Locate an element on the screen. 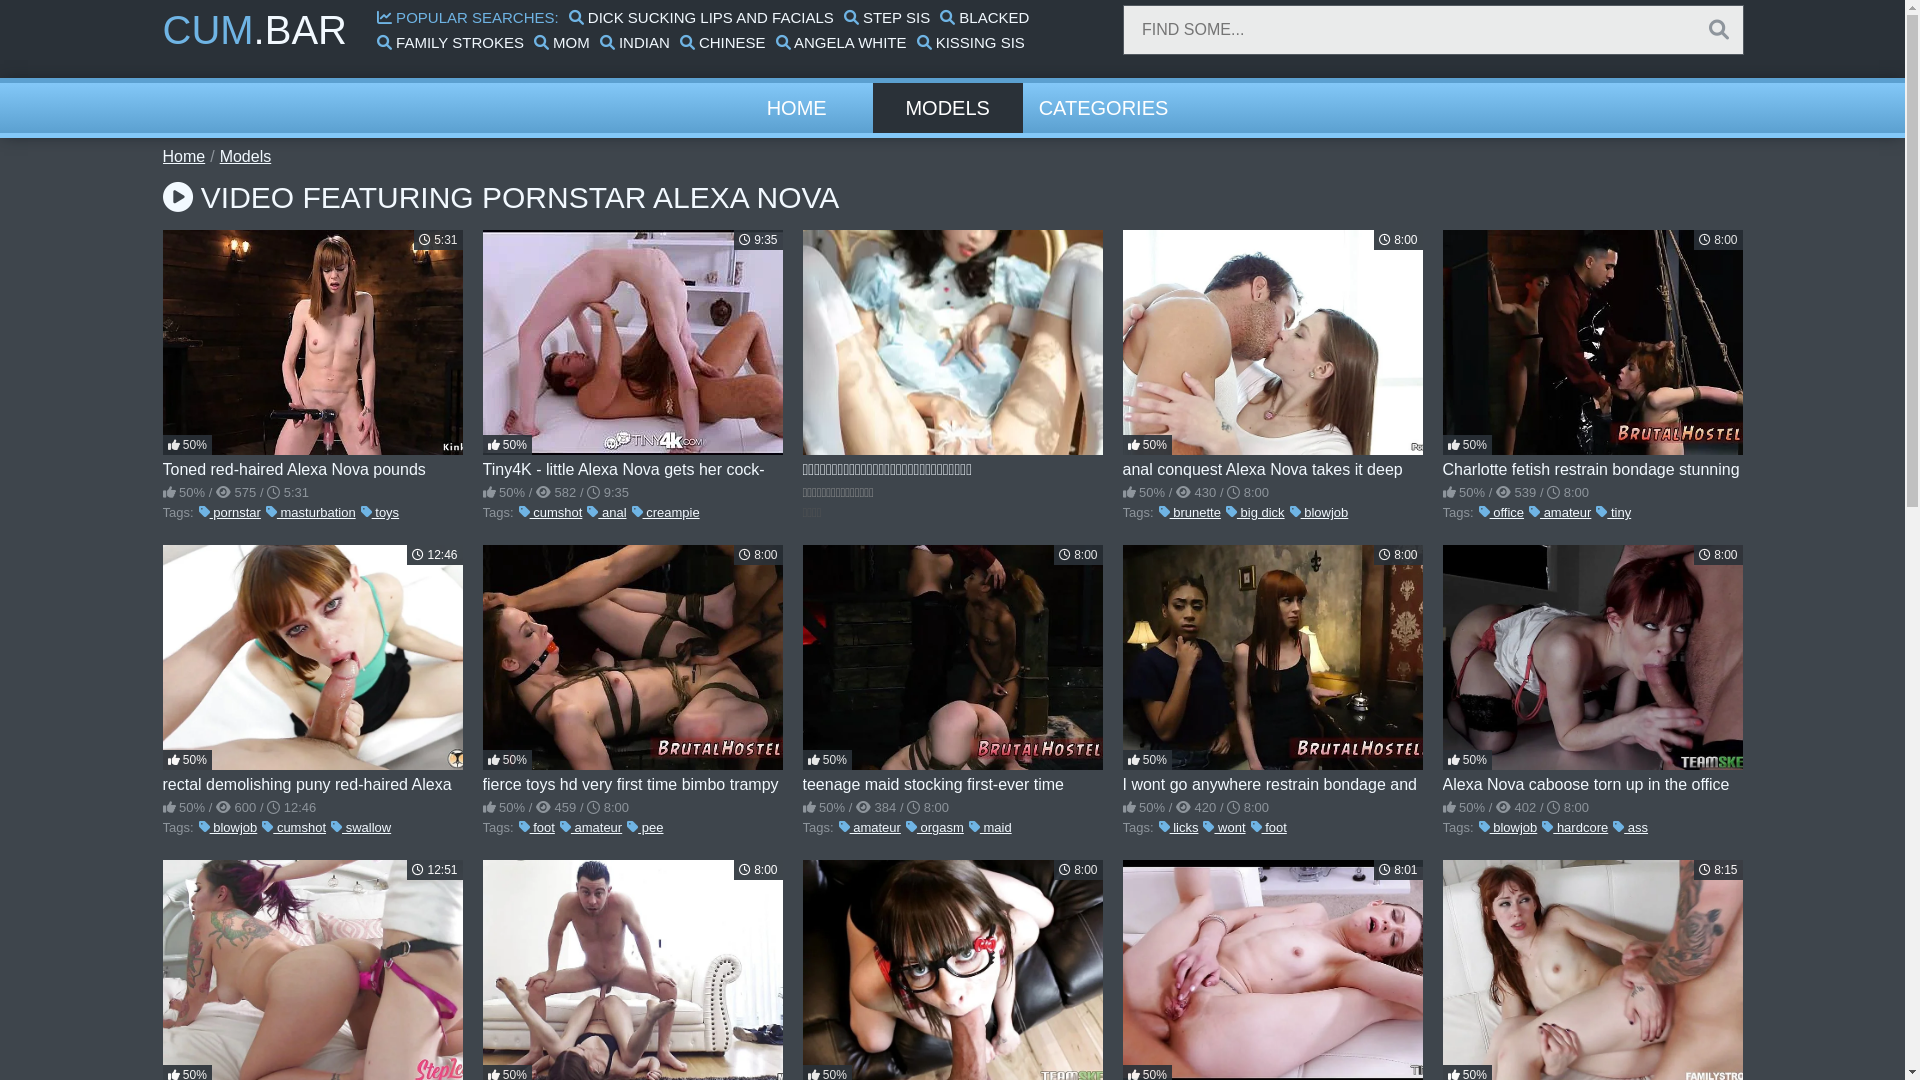 This screenshot has width=1920, height=1080. Search is located at coordinates (1719, 30).